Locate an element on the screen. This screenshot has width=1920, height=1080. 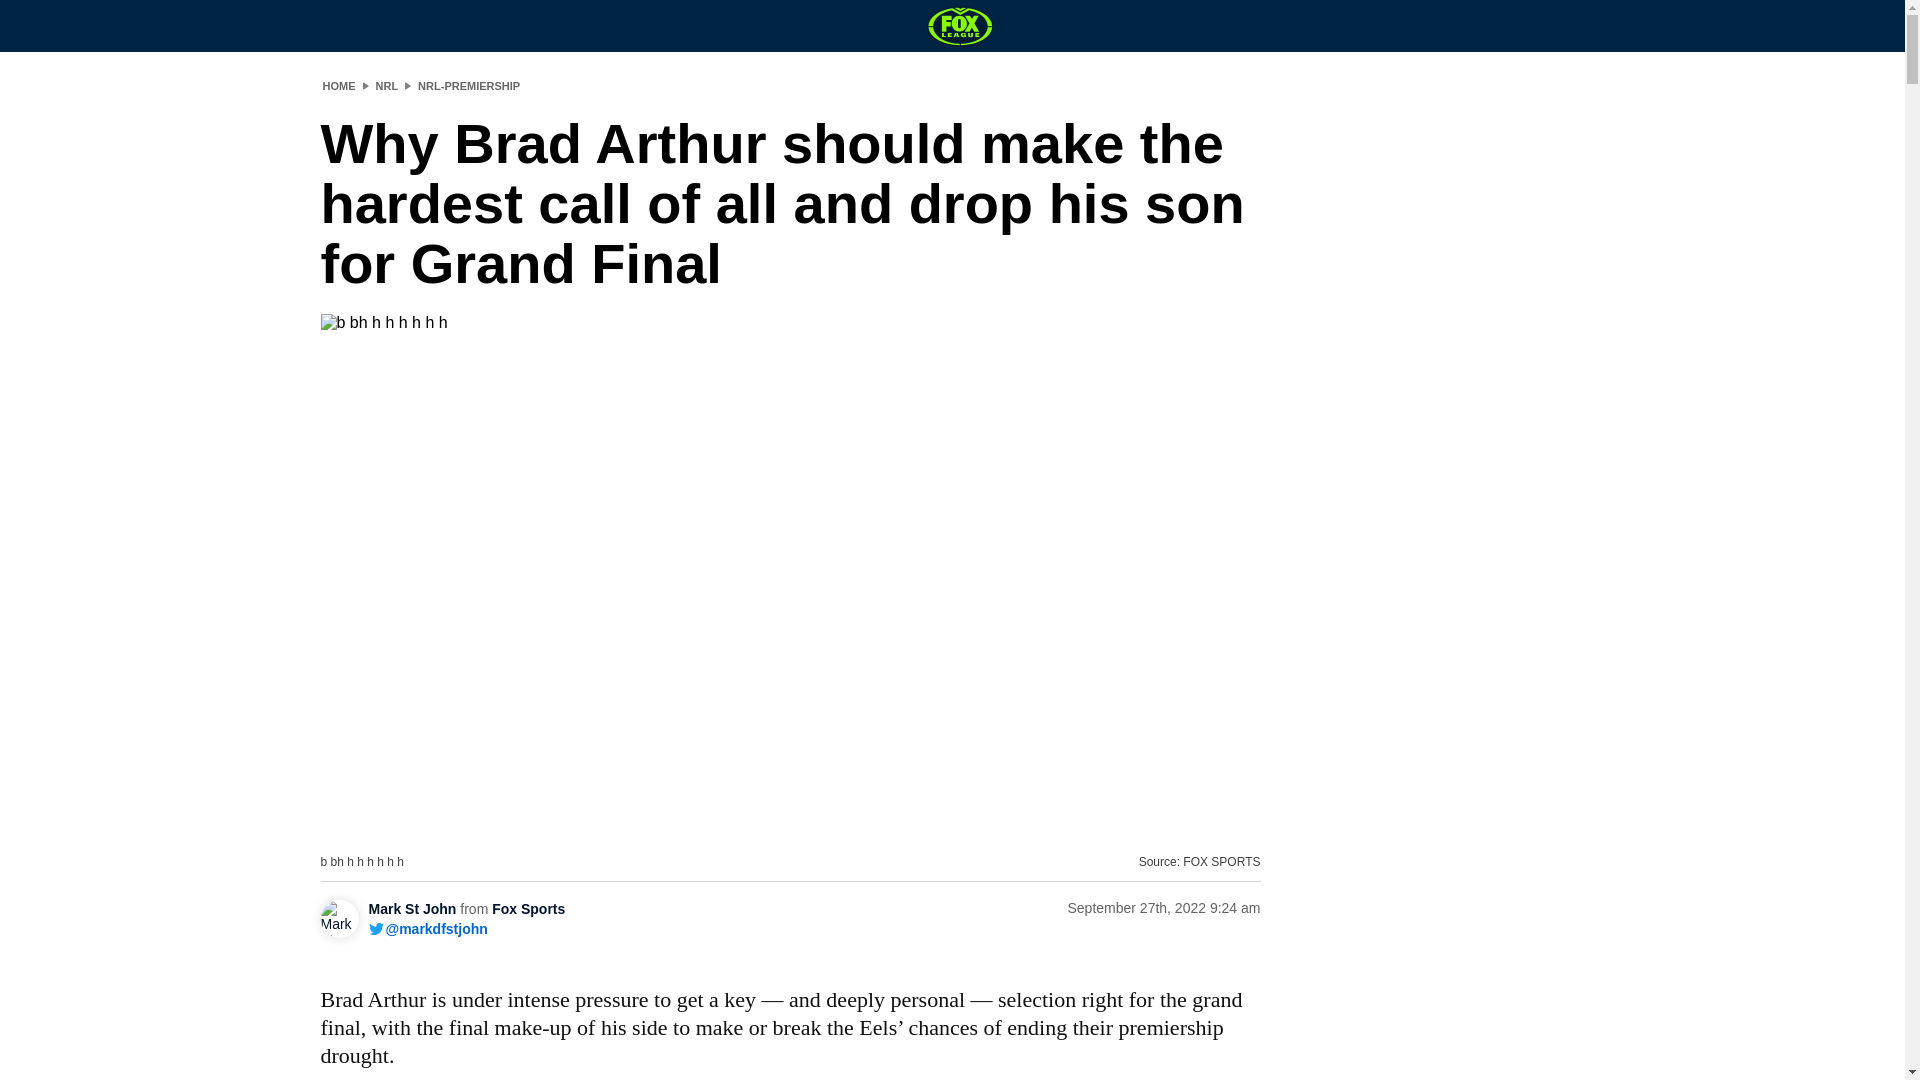
NRL-PREMIERSHIP is located at coordinates (469, 85).